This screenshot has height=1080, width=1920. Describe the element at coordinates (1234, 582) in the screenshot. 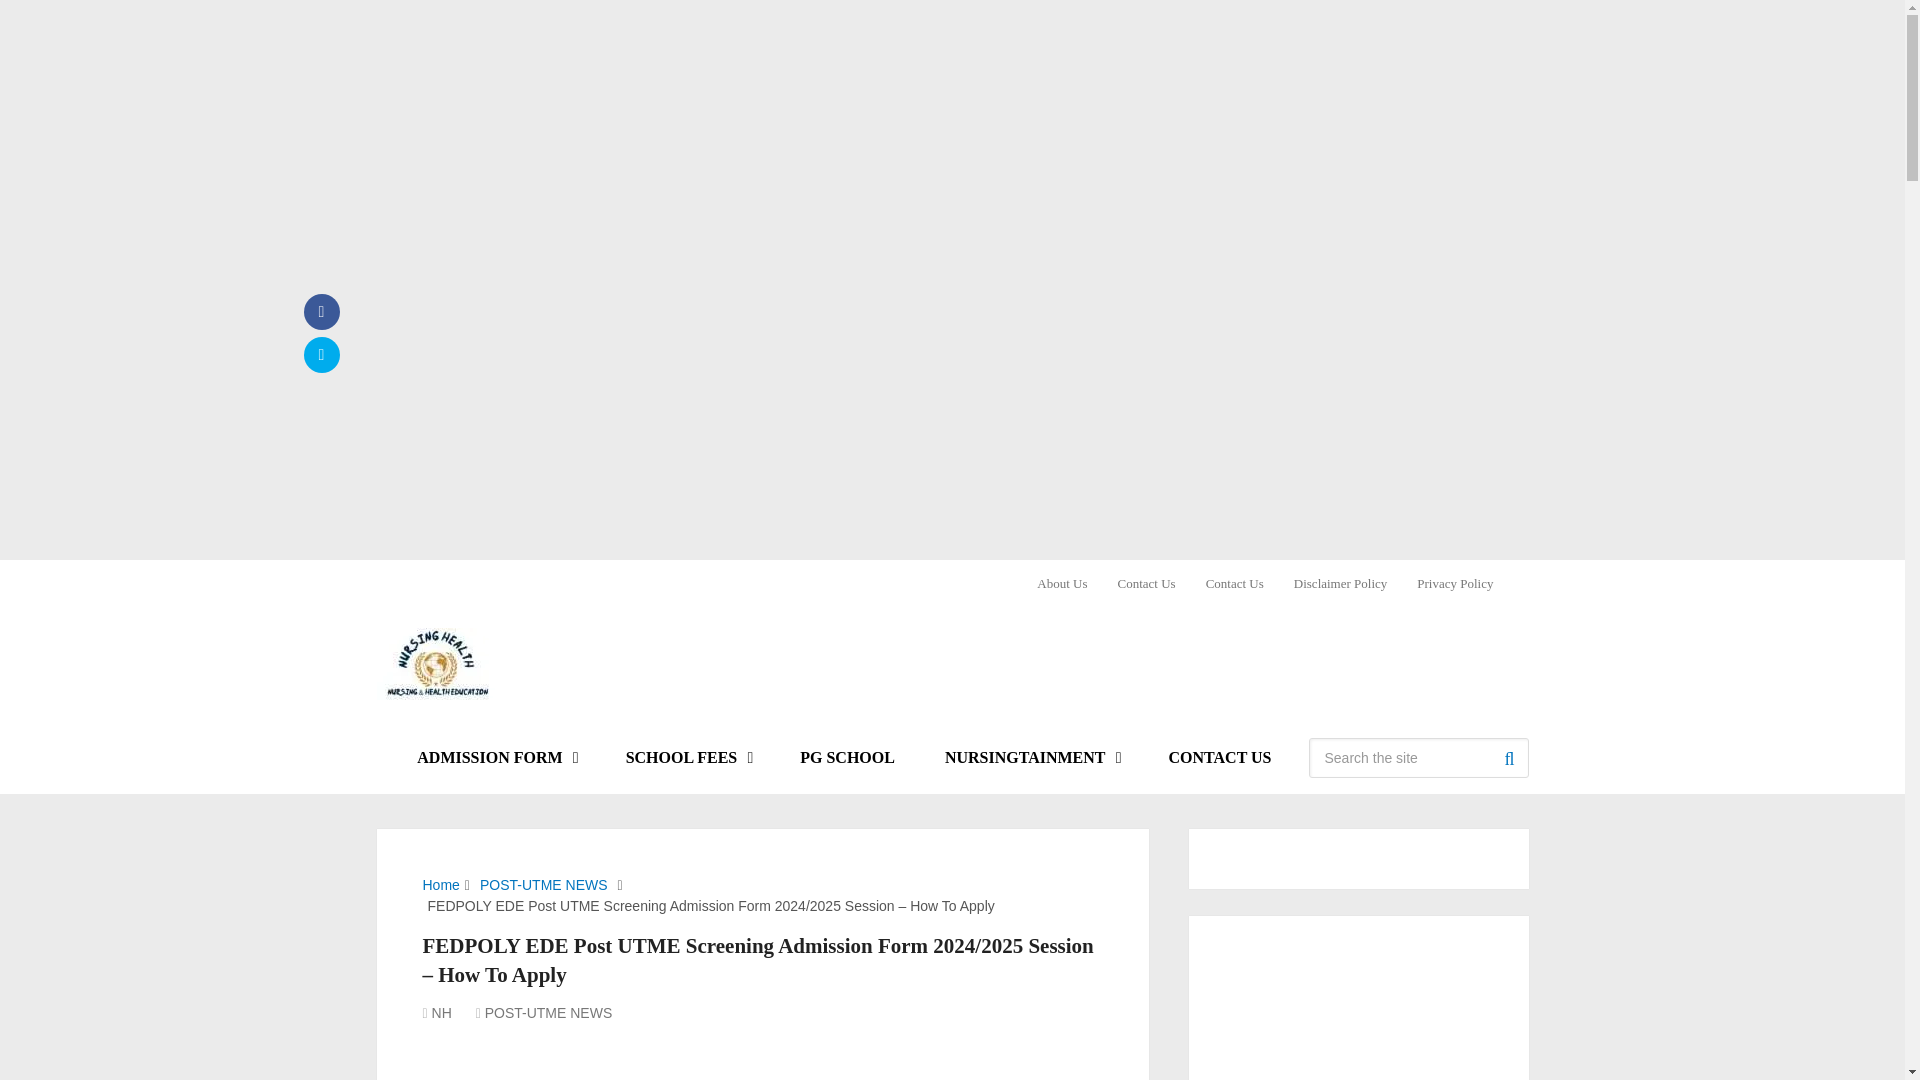

I see `Contact Us` at that location.